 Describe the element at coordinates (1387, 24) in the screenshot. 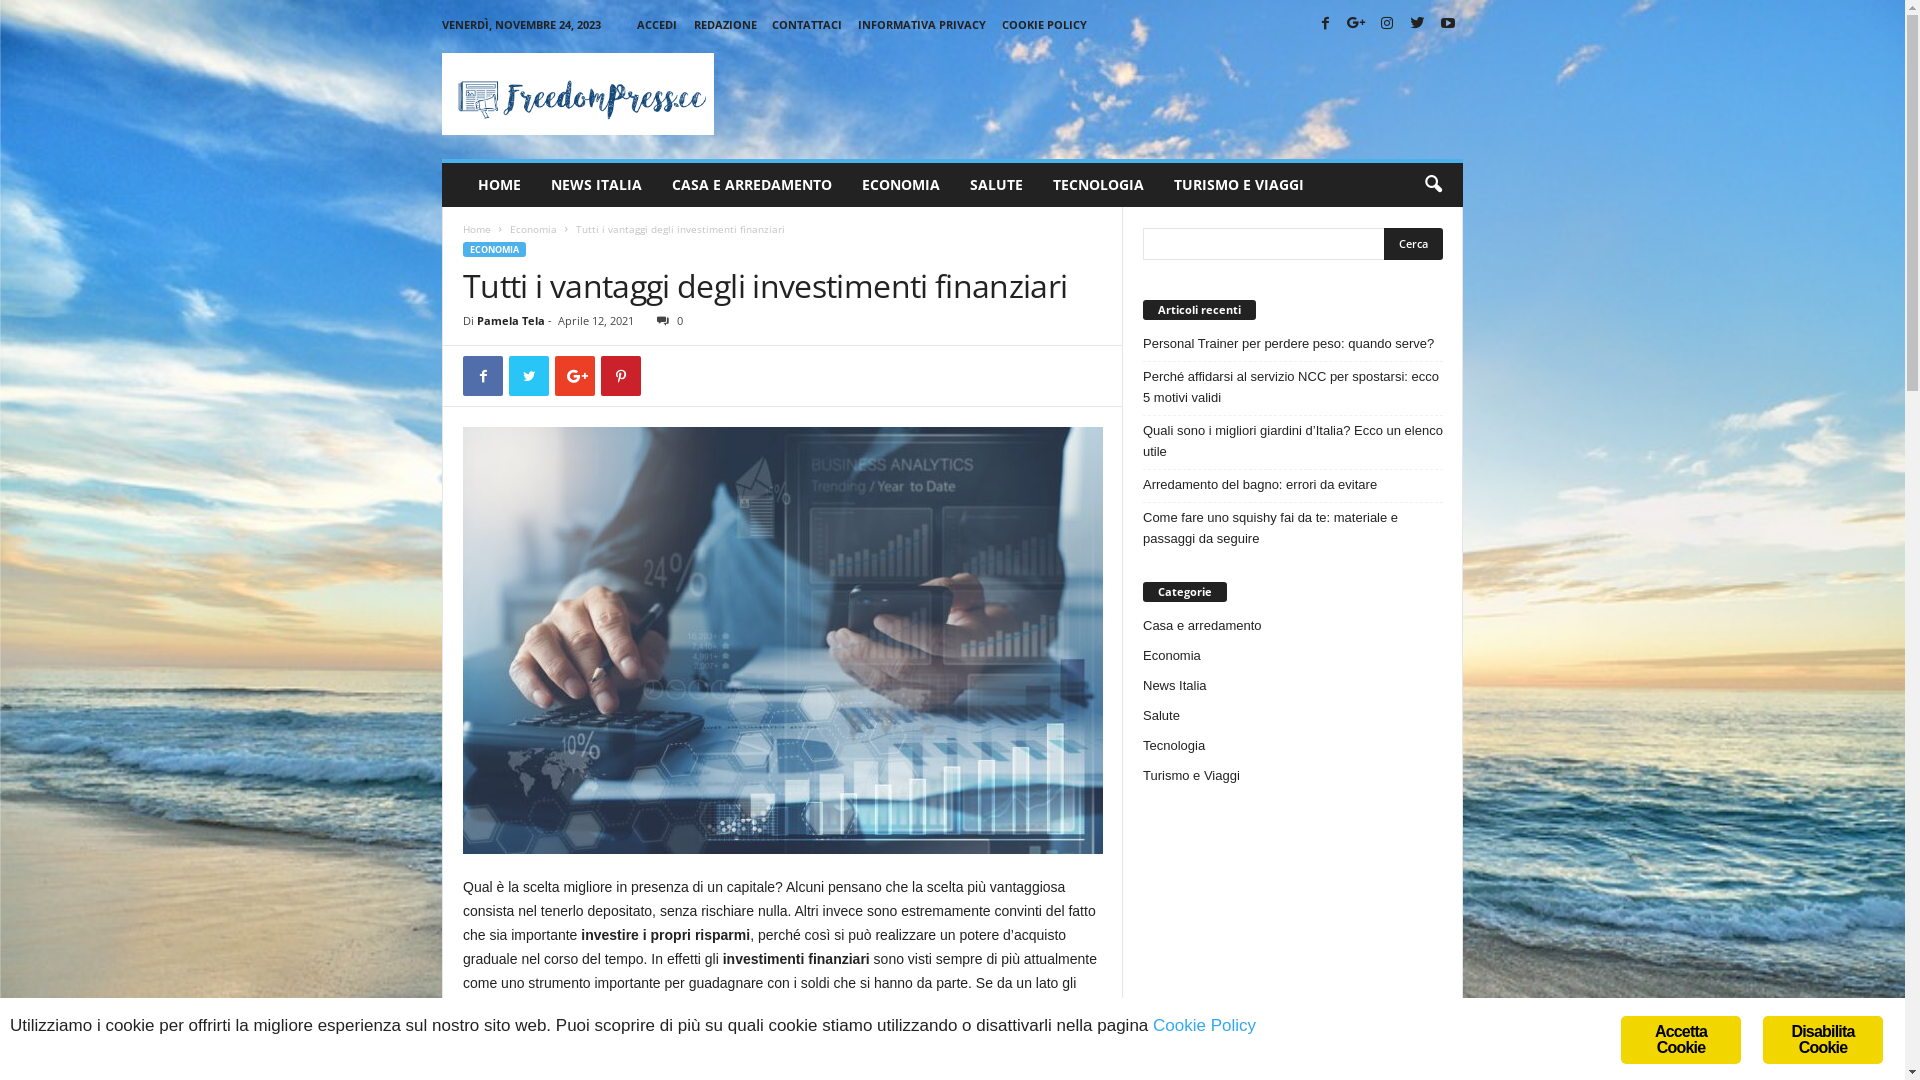

I see `Instagram` at that location.